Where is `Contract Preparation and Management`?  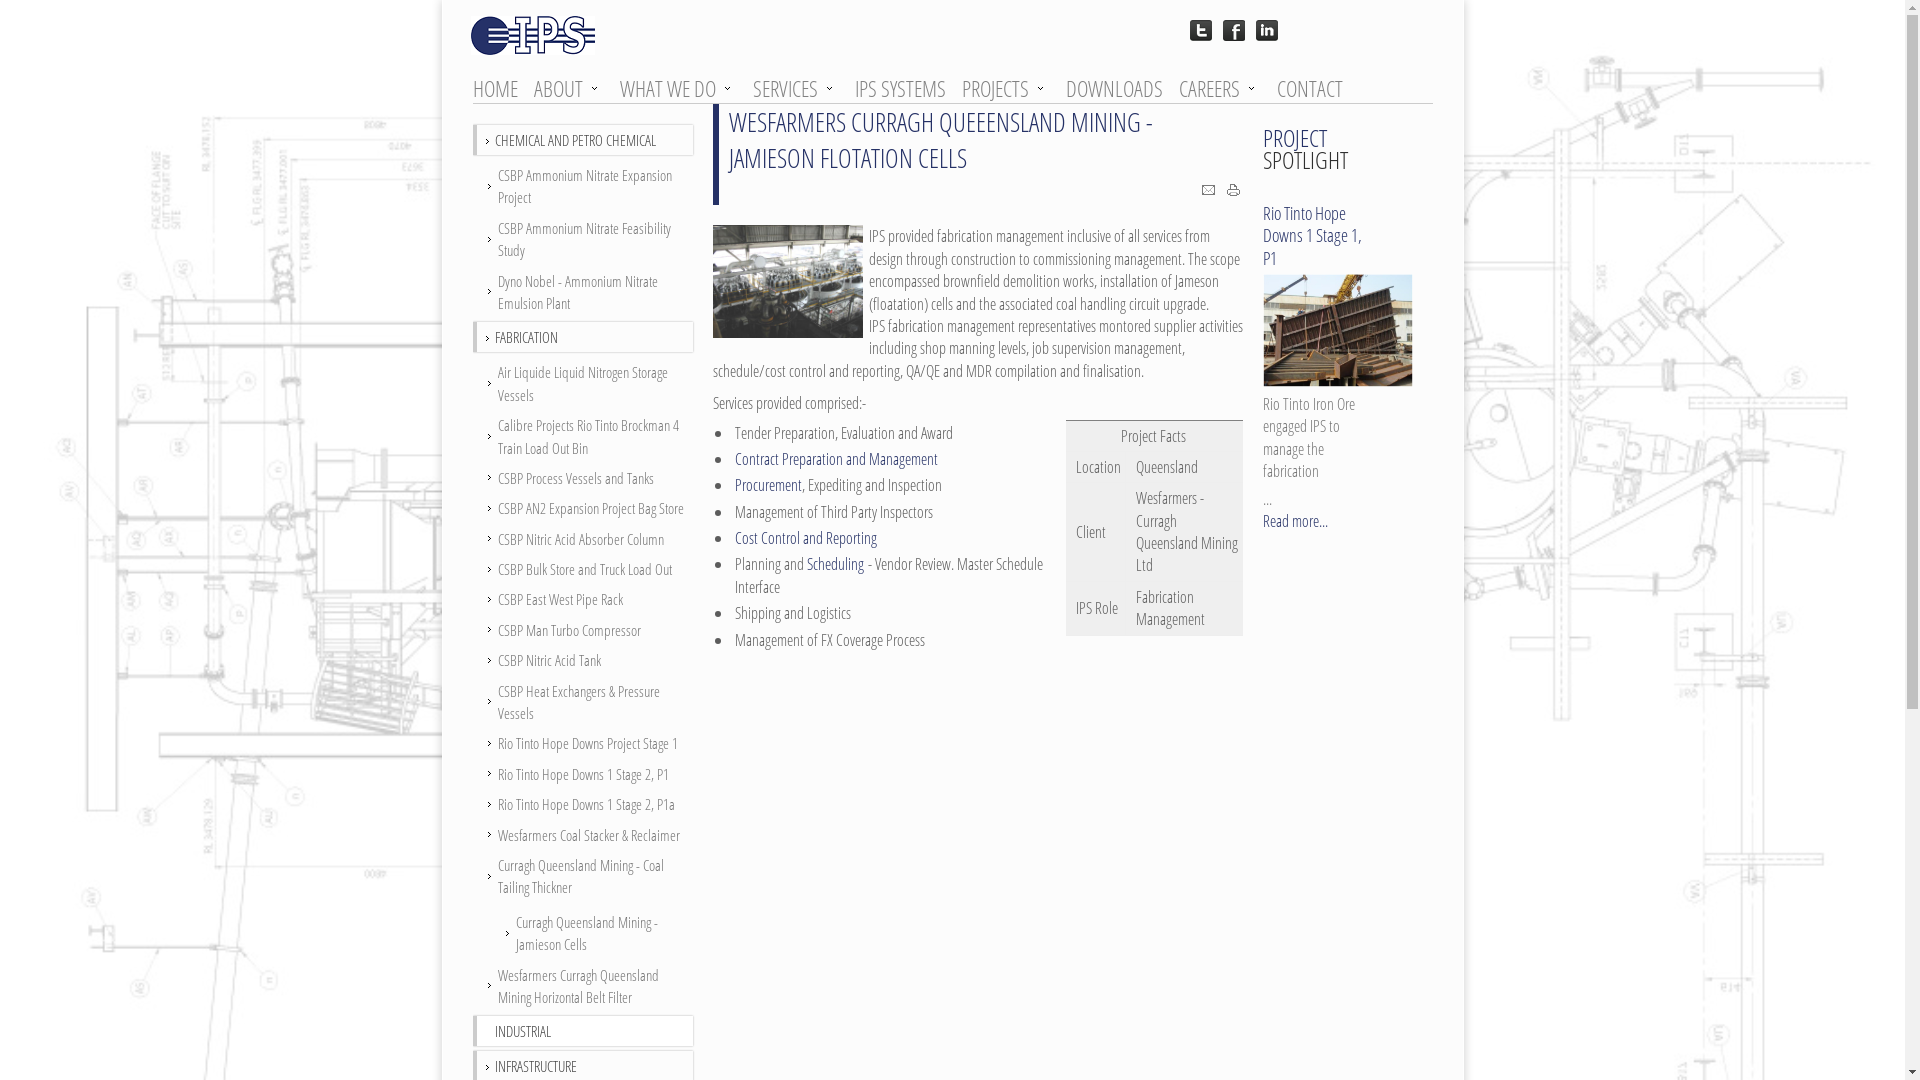 Contract Preparation and Management is located at coordinates (836, 459).